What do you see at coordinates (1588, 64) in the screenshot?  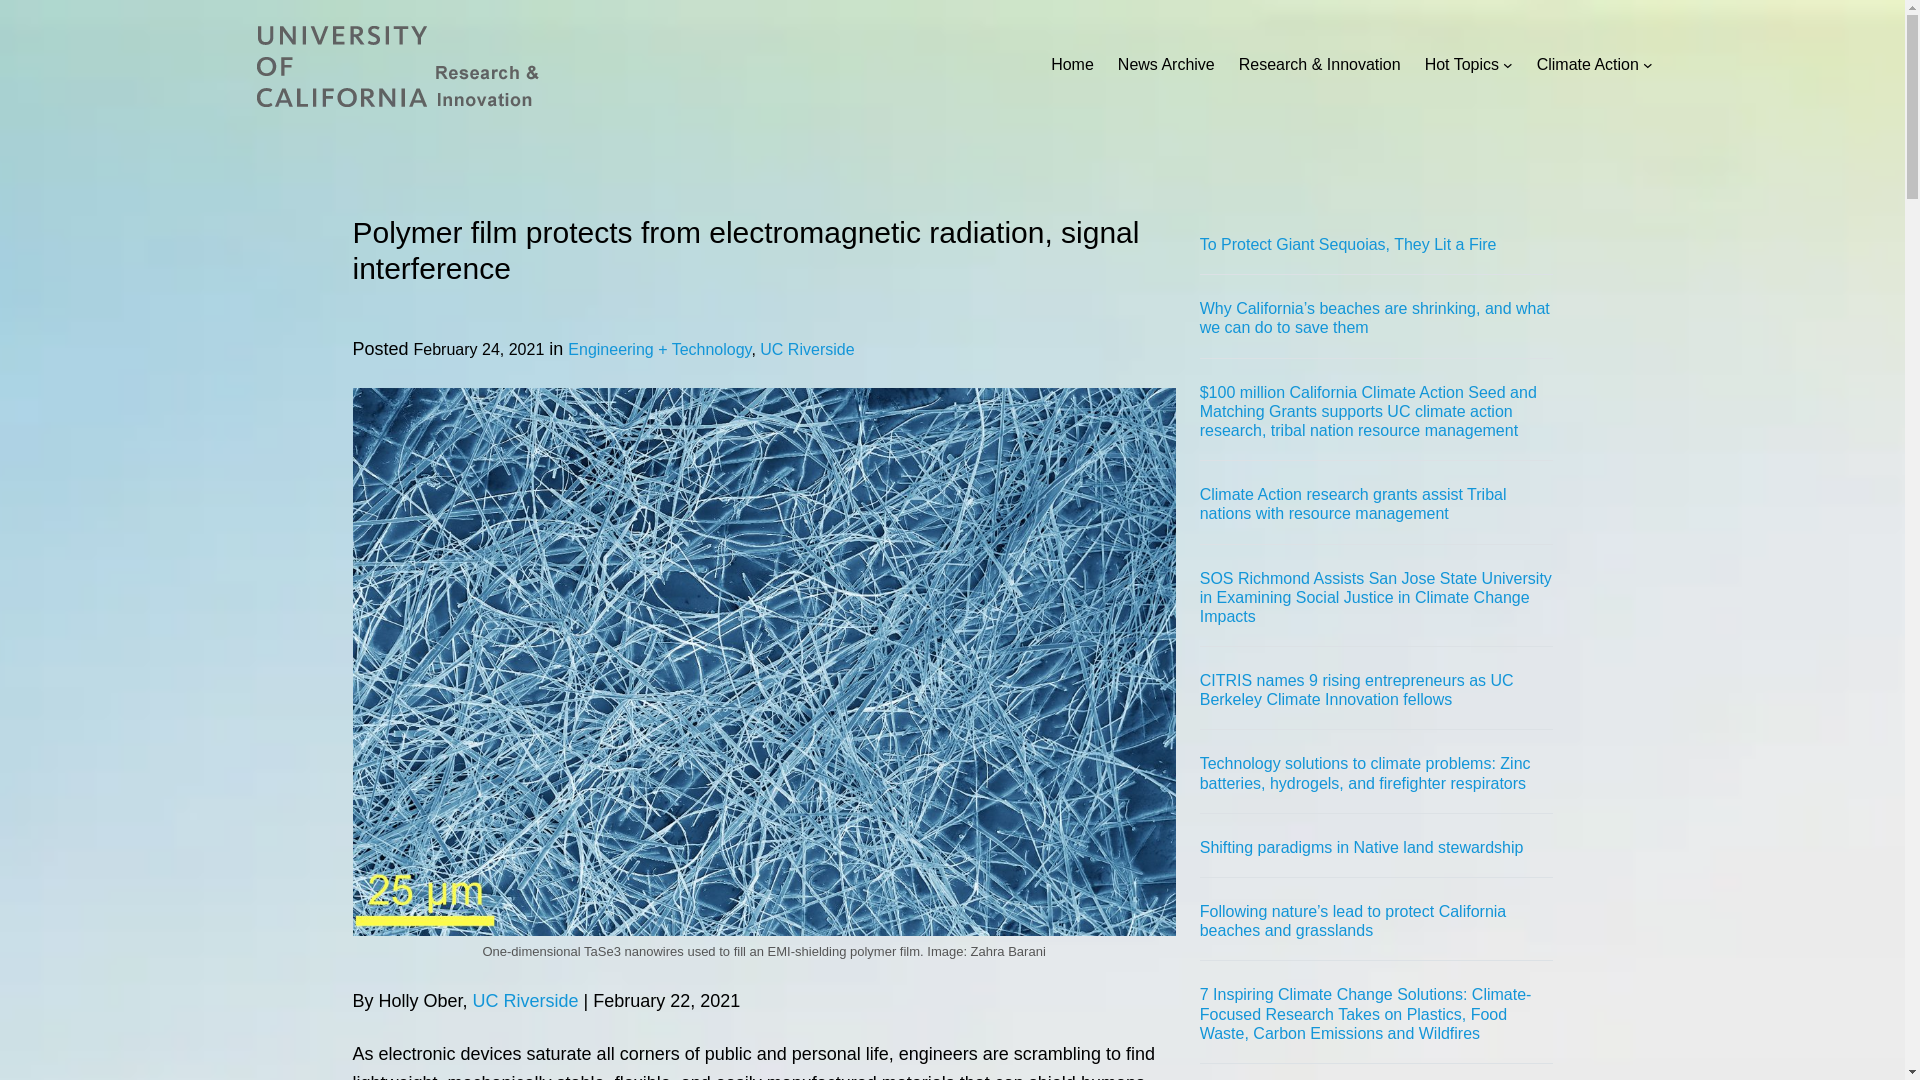 I see `California climate action` at bounding box center [1588, 64].